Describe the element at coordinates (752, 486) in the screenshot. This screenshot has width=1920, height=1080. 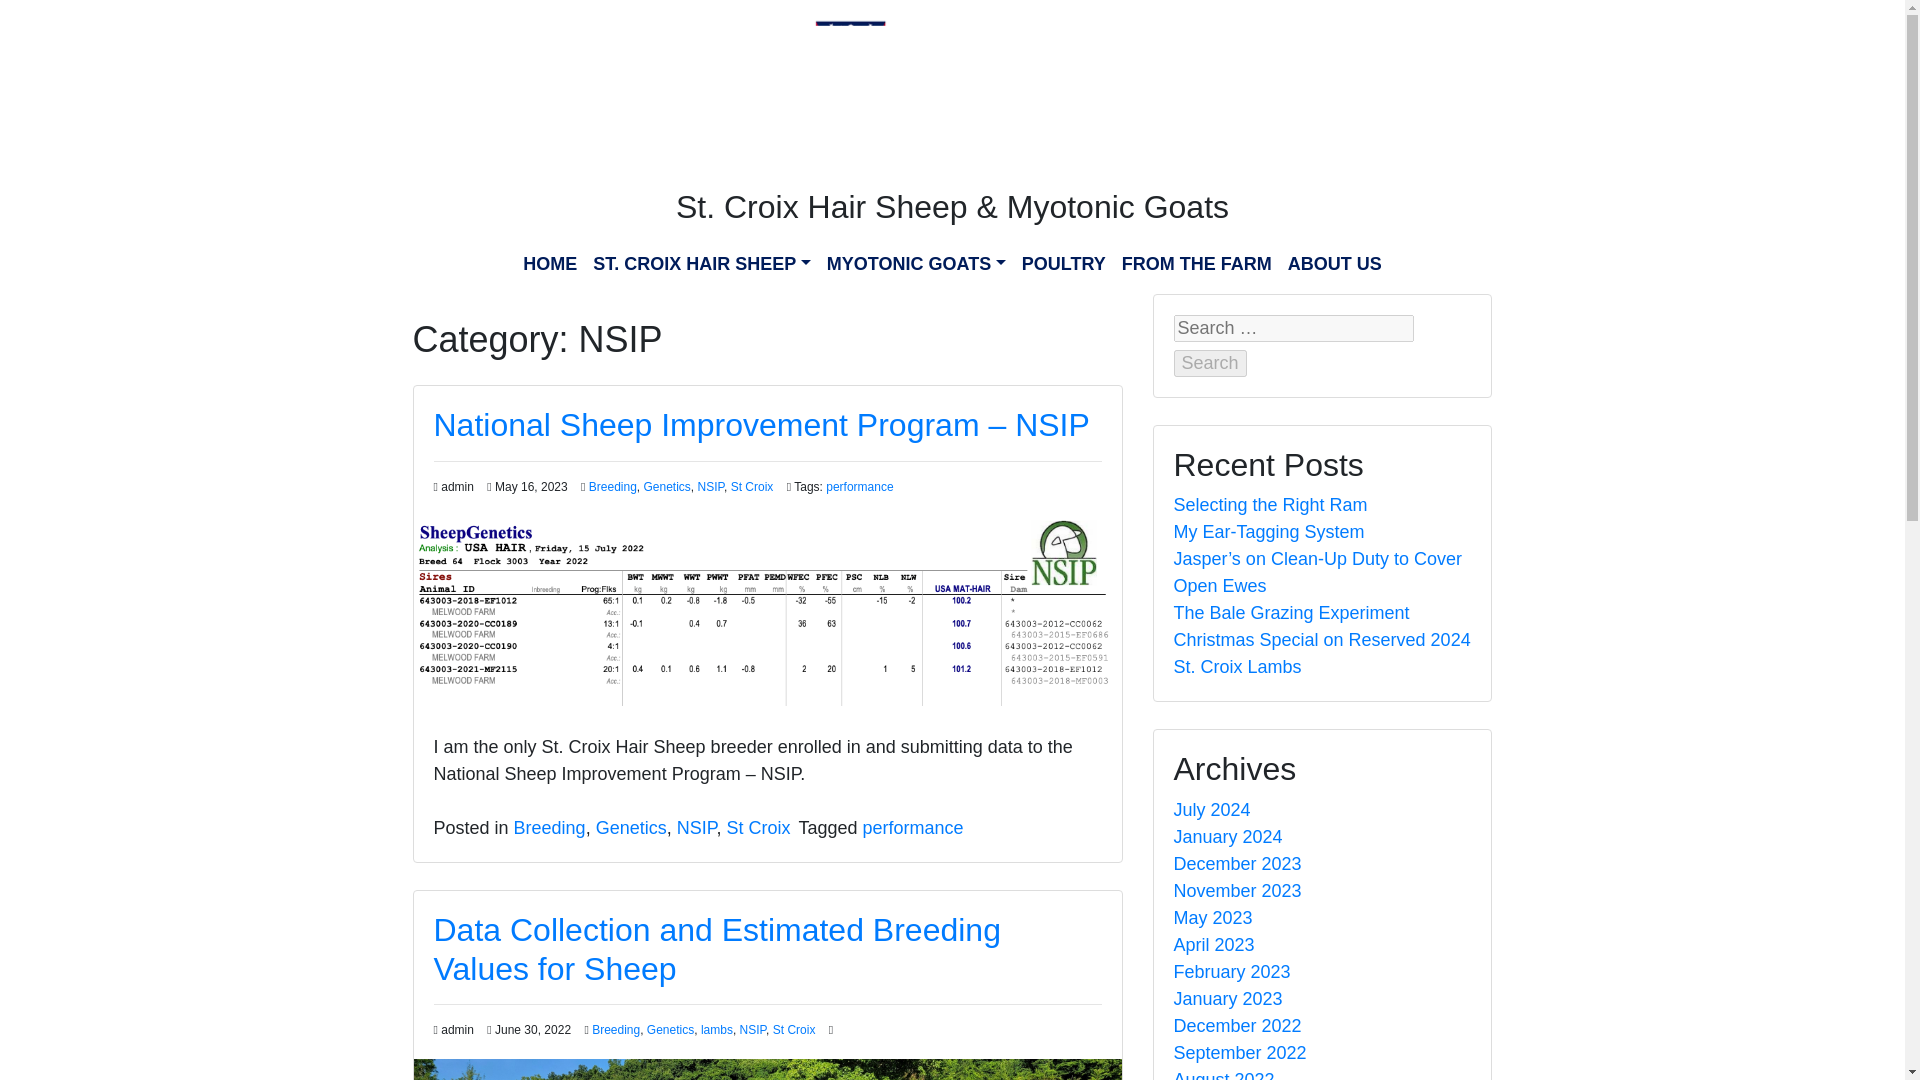
I see `St Croix` at that location.